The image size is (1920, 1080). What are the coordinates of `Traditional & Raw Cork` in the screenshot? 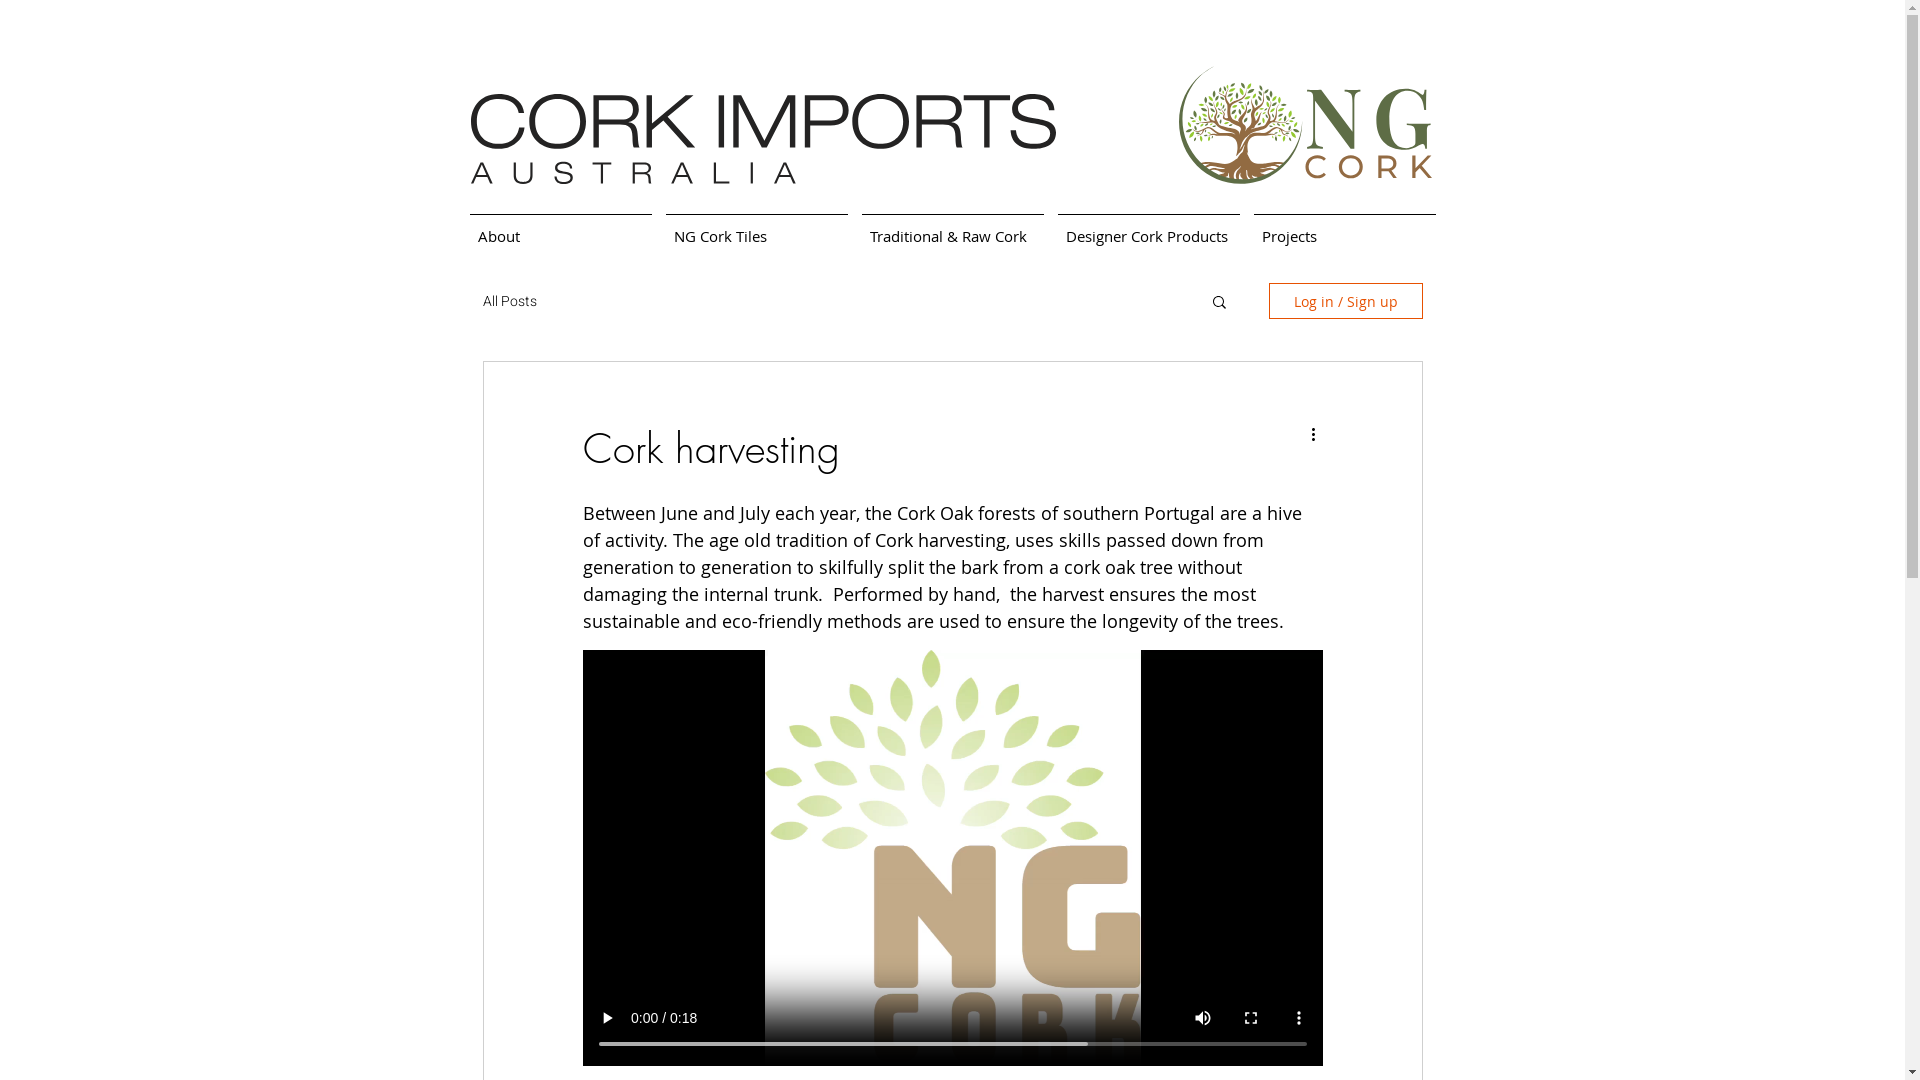 It's located at (952, 227).